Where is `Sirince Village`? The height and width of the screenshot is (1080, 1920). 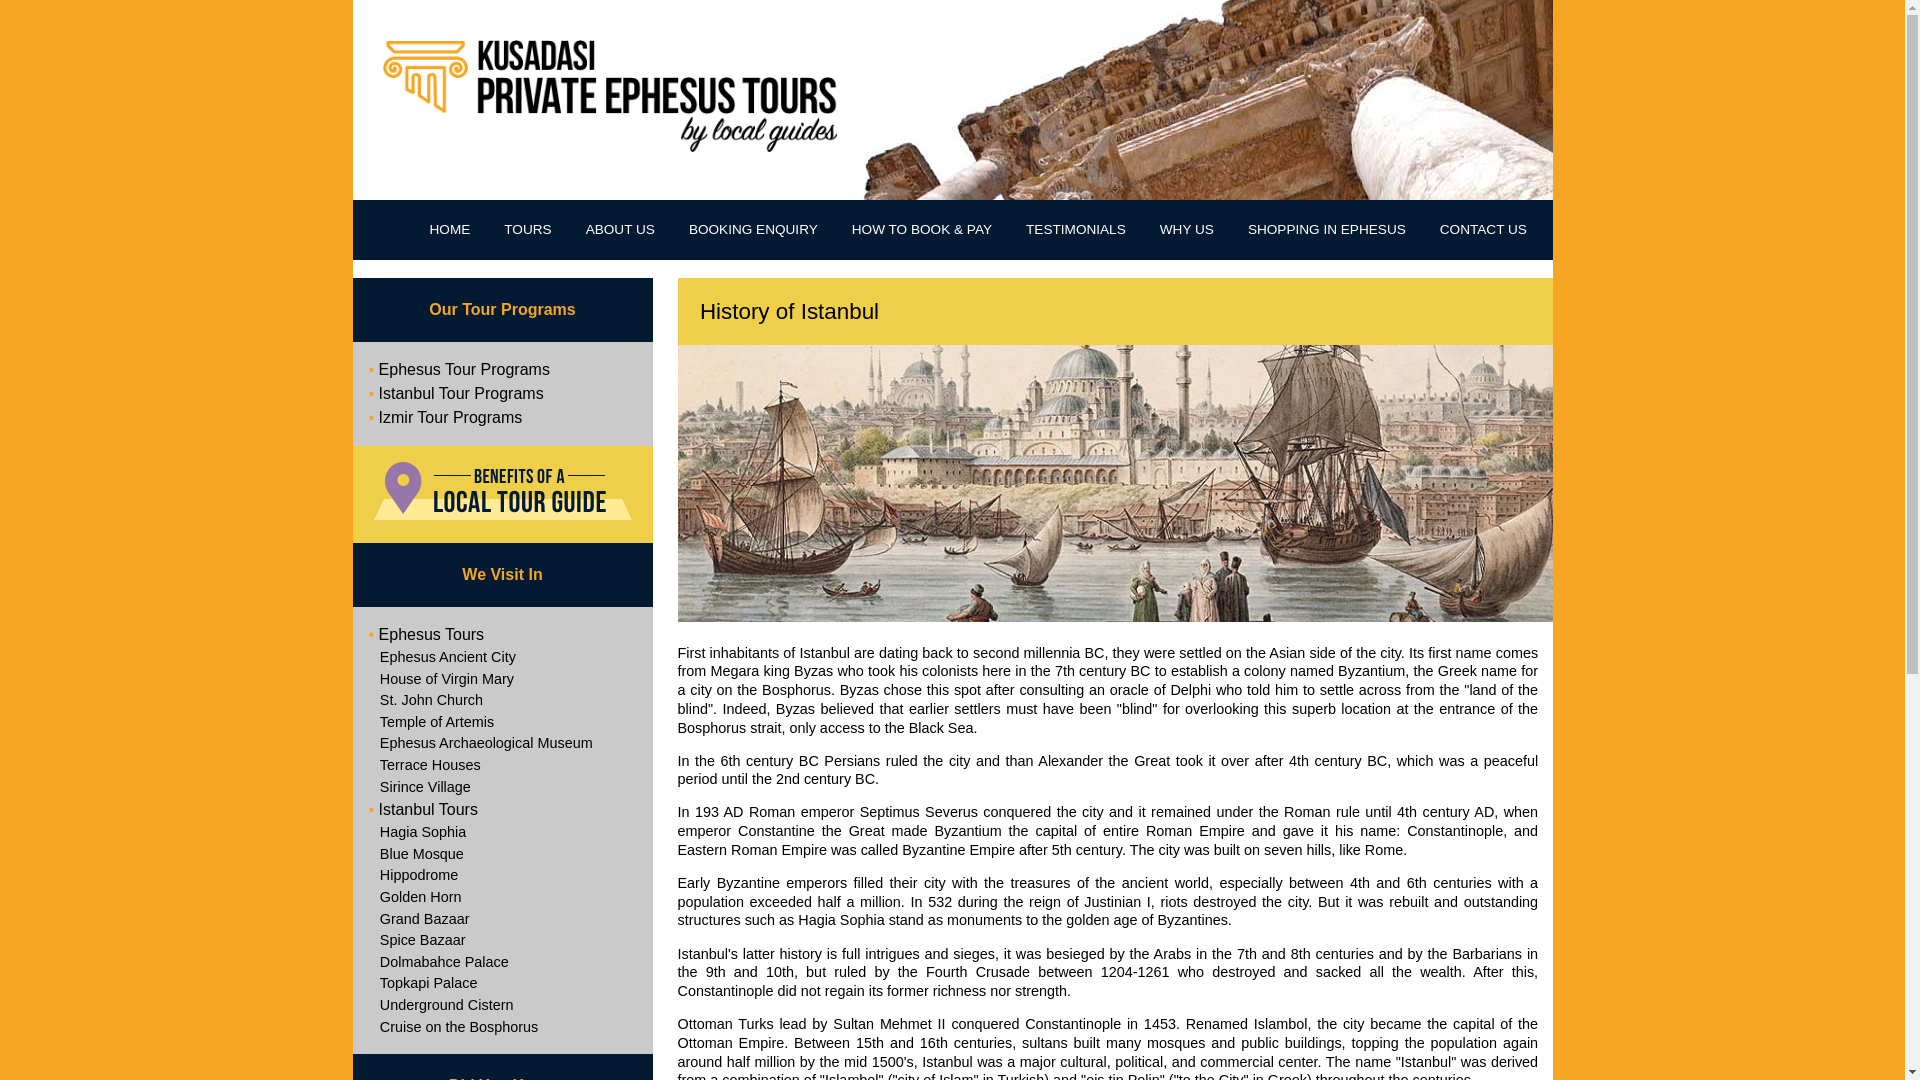 Sirince Village is located at coordinates (502, 788).